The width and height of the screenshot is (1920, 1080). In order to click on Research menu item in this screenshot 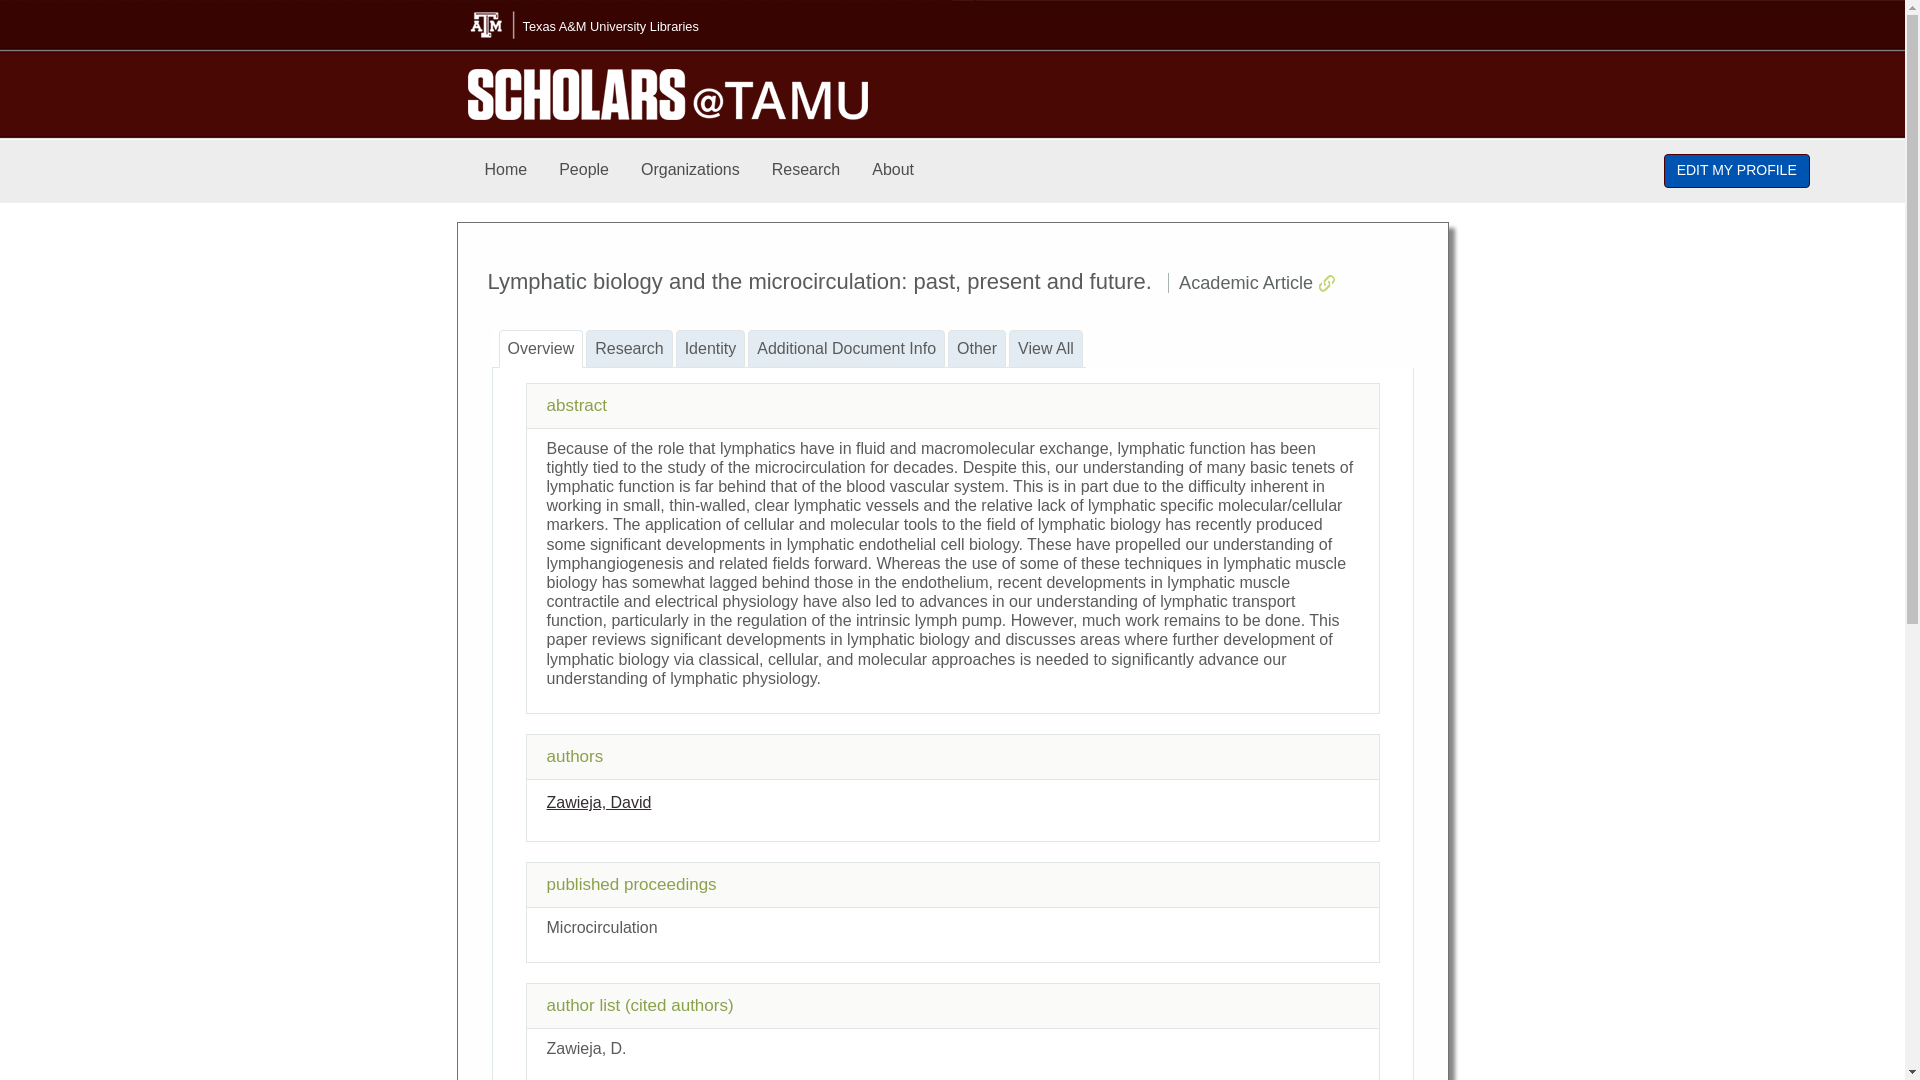, I will do `click(806, 170)`.